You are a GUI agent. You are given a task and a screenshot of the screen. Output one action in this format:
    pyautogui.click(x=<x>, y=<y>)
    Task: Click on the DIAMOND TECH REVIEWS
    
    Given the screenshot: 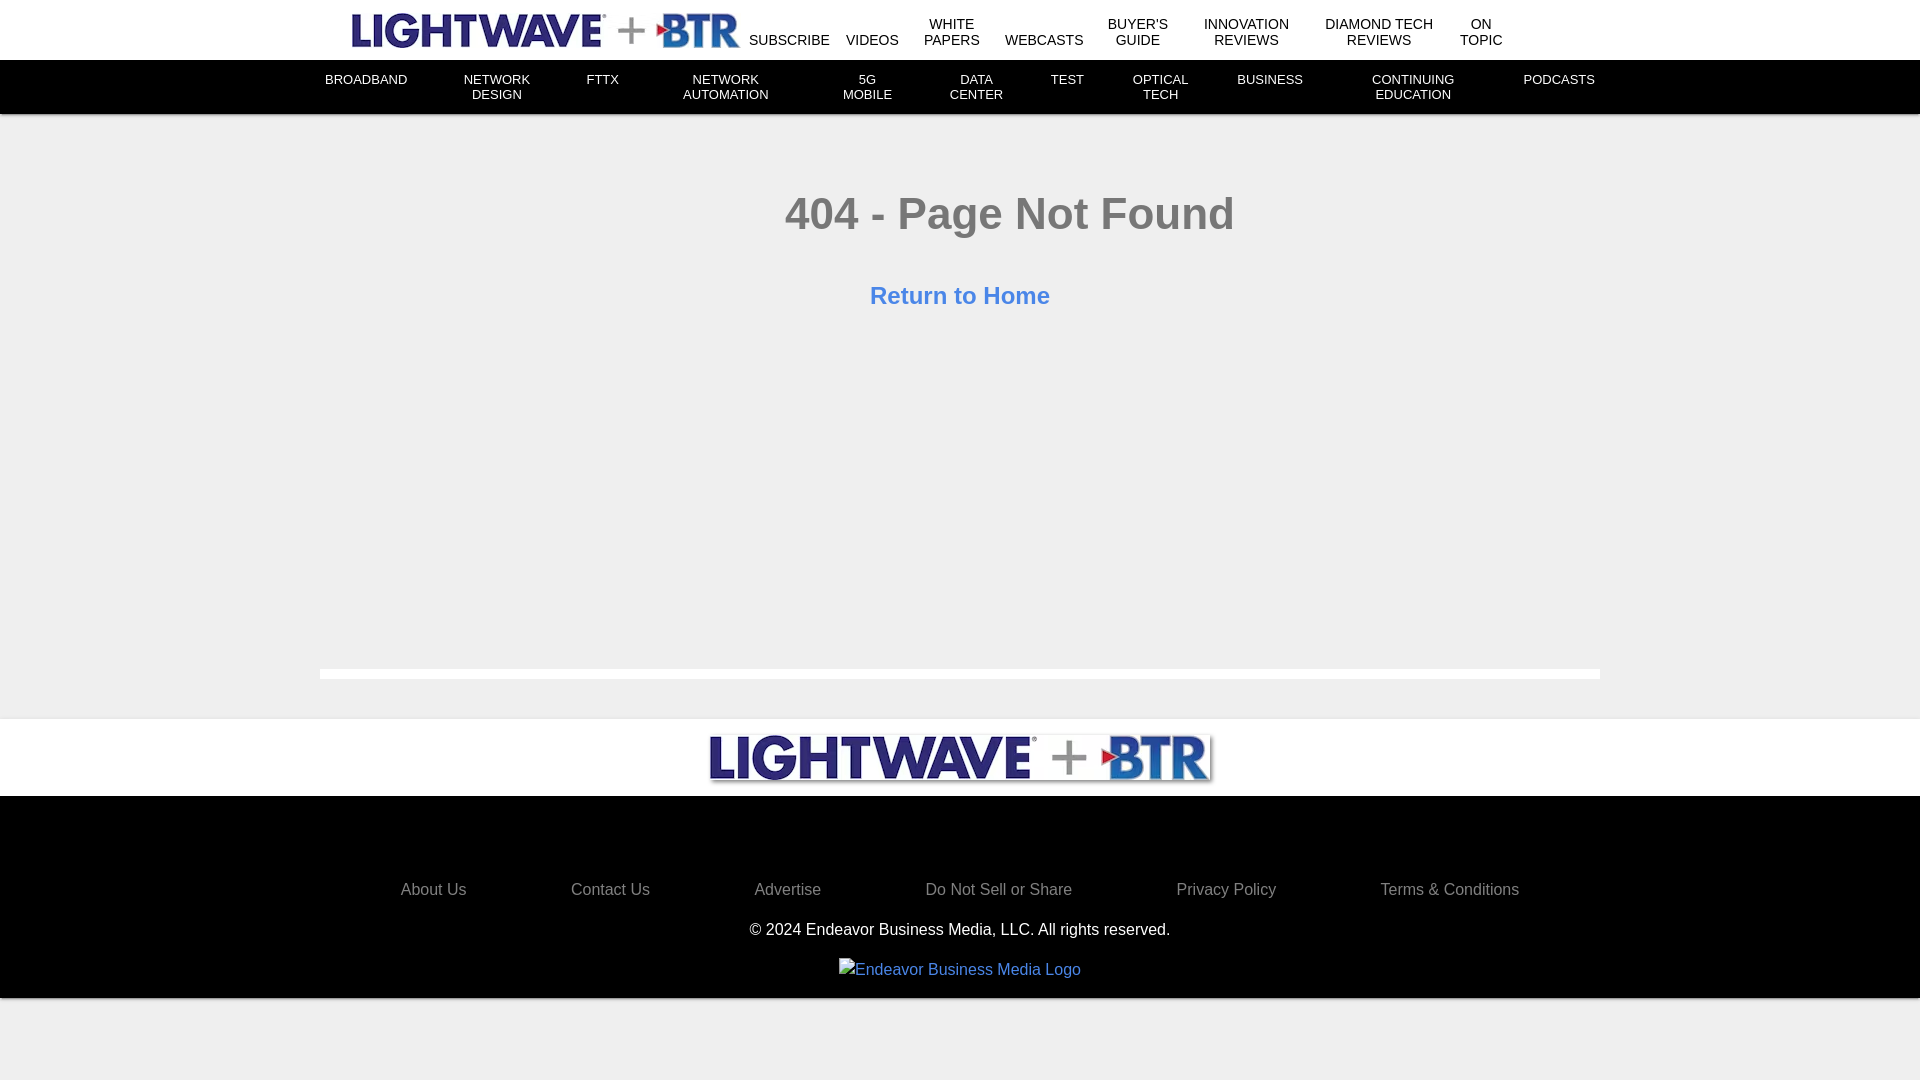 What is the action you would take?
    pyautogui.click(x=1378, y=32)
    